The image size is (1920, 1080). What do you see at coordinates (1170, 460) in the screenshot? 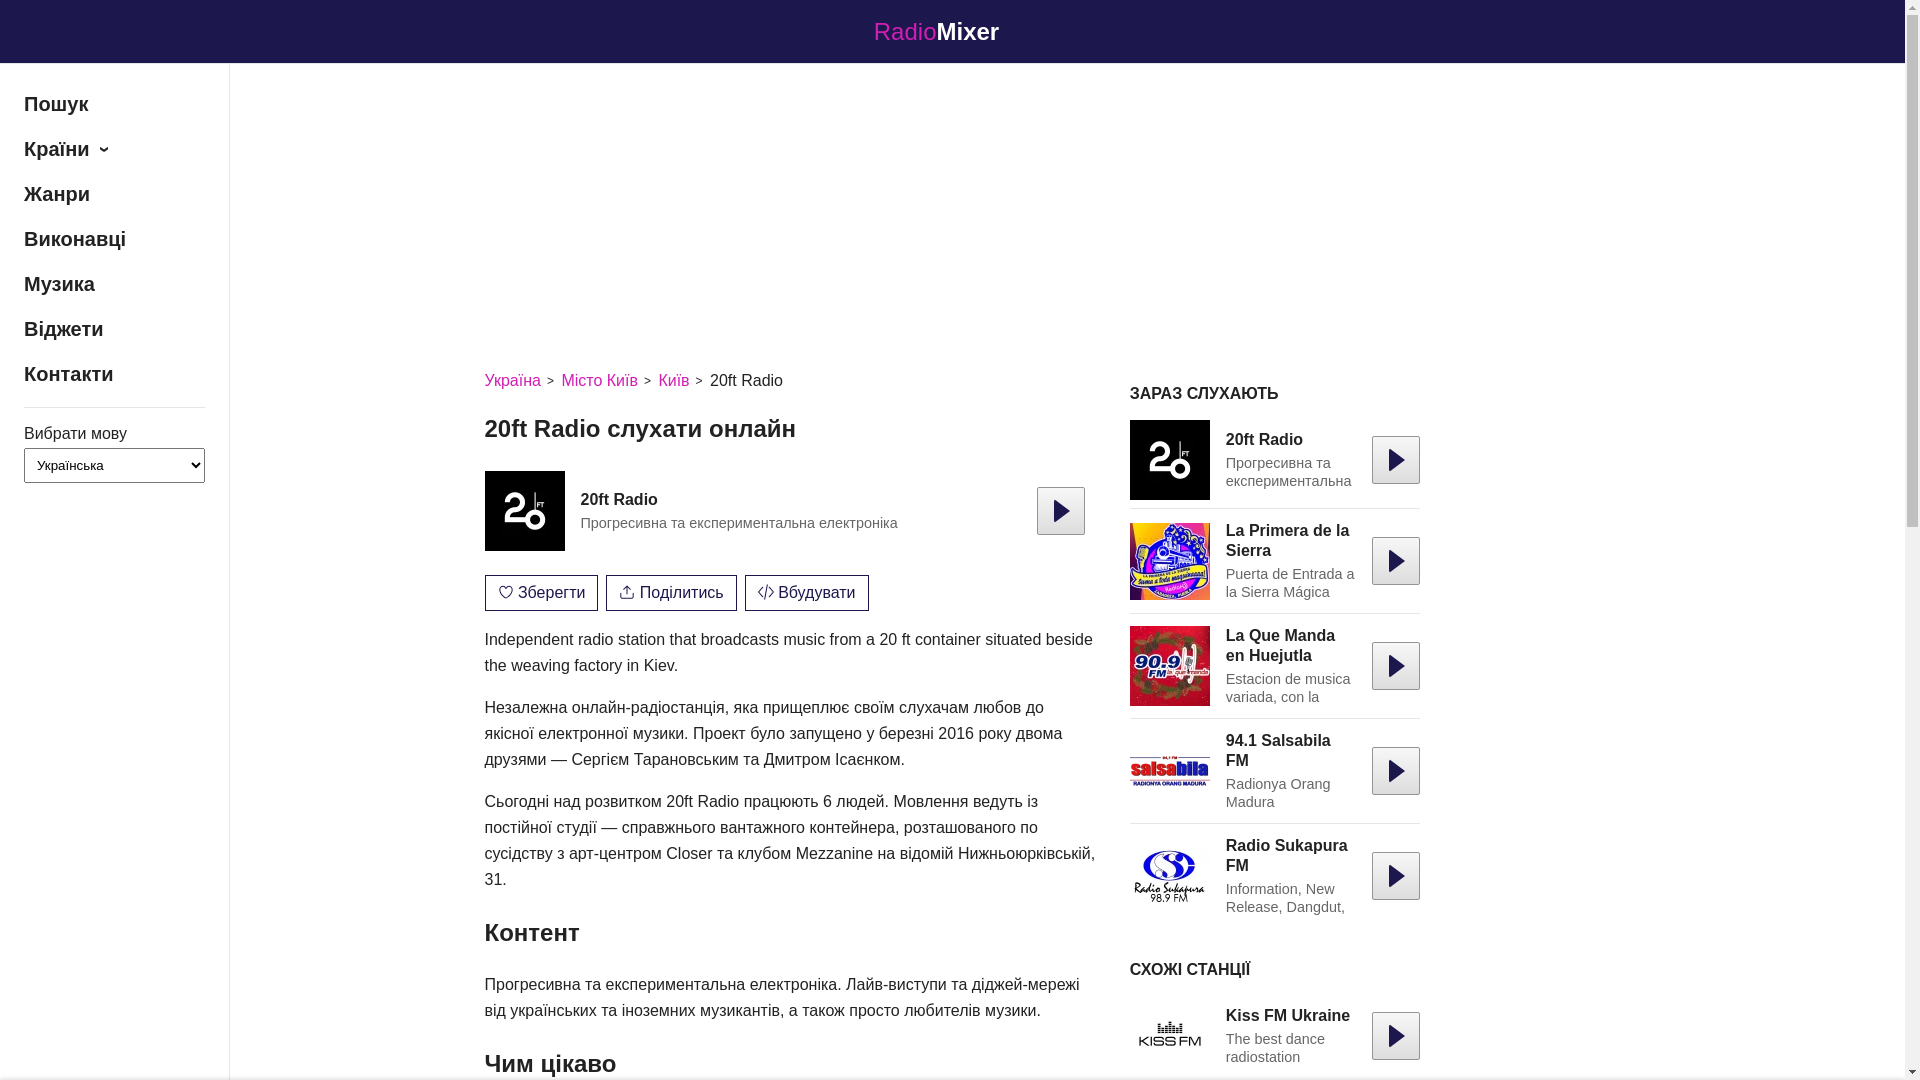
I see `20ft Radio` at bounding box center [1170, 460].